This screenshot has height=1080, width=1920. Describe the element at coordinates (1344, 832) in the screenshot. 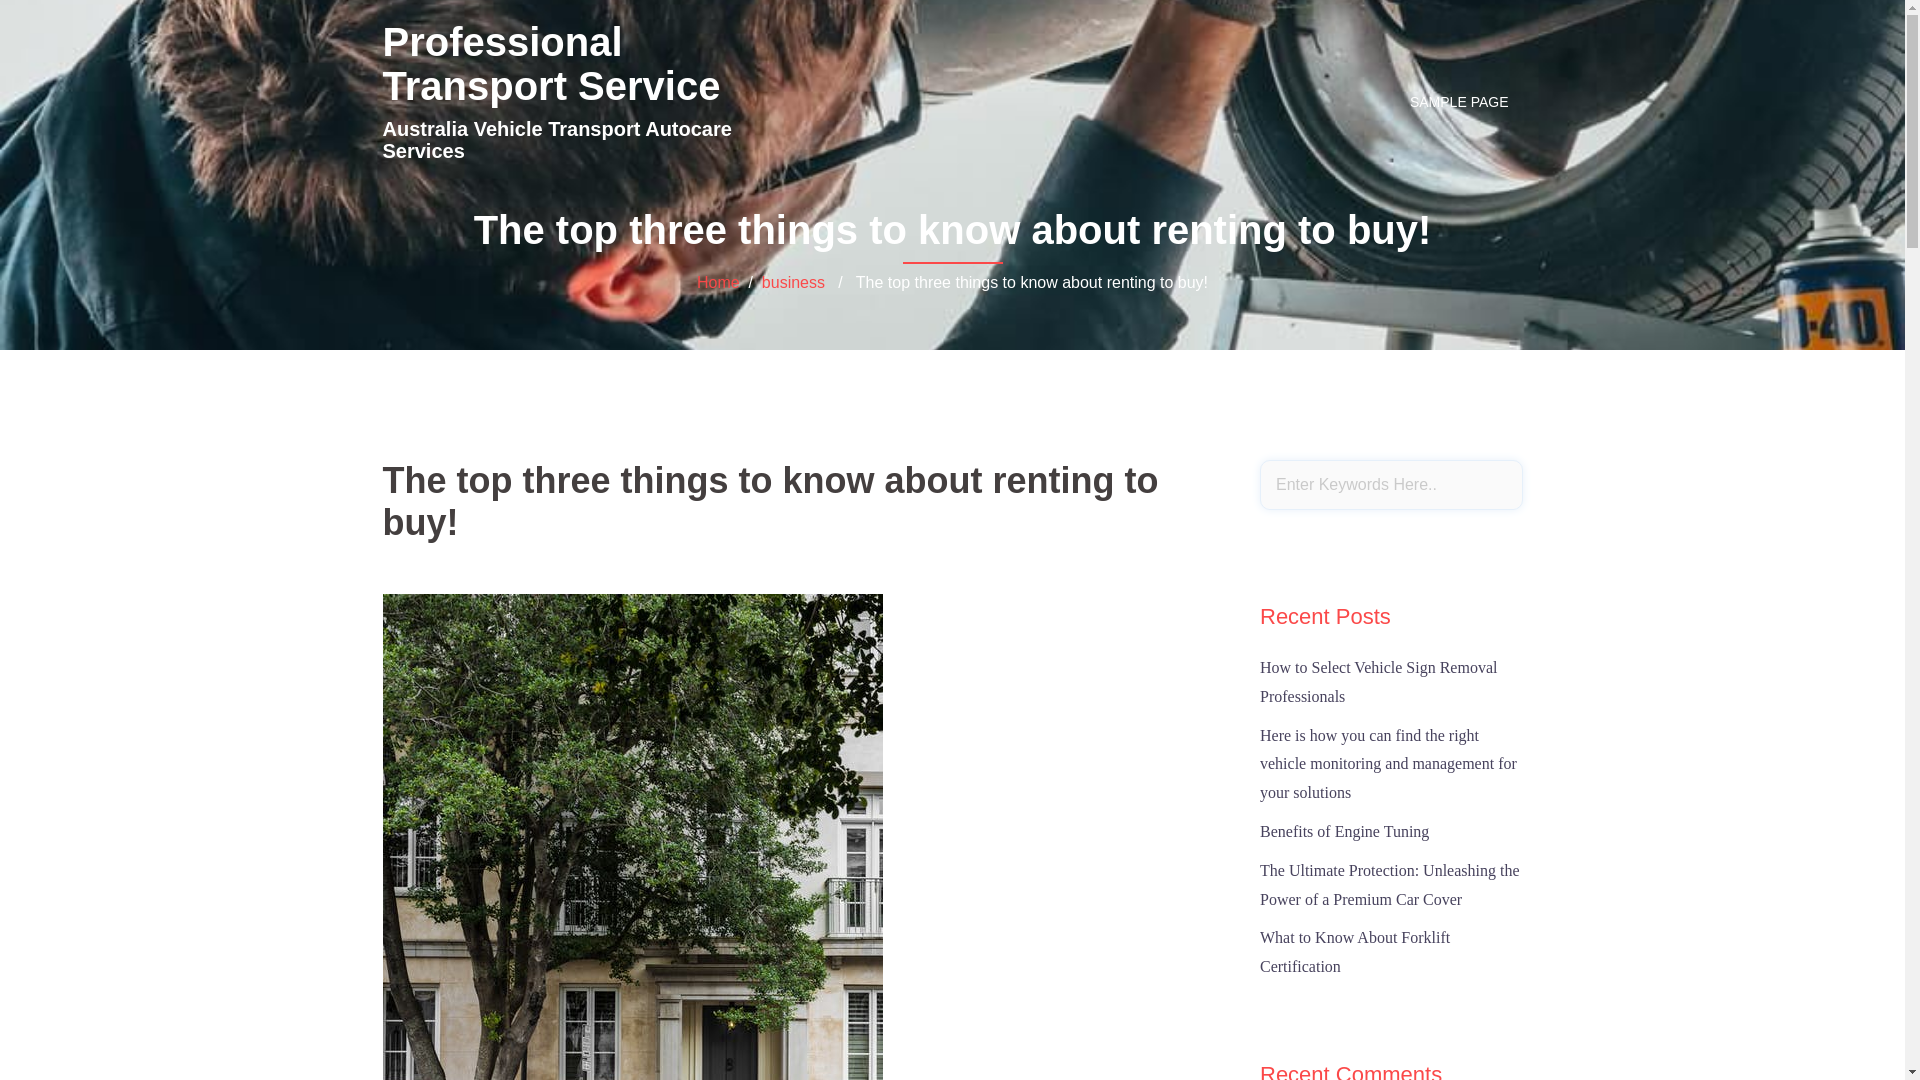

I see `Benefits of Engine Tuning` at that location.